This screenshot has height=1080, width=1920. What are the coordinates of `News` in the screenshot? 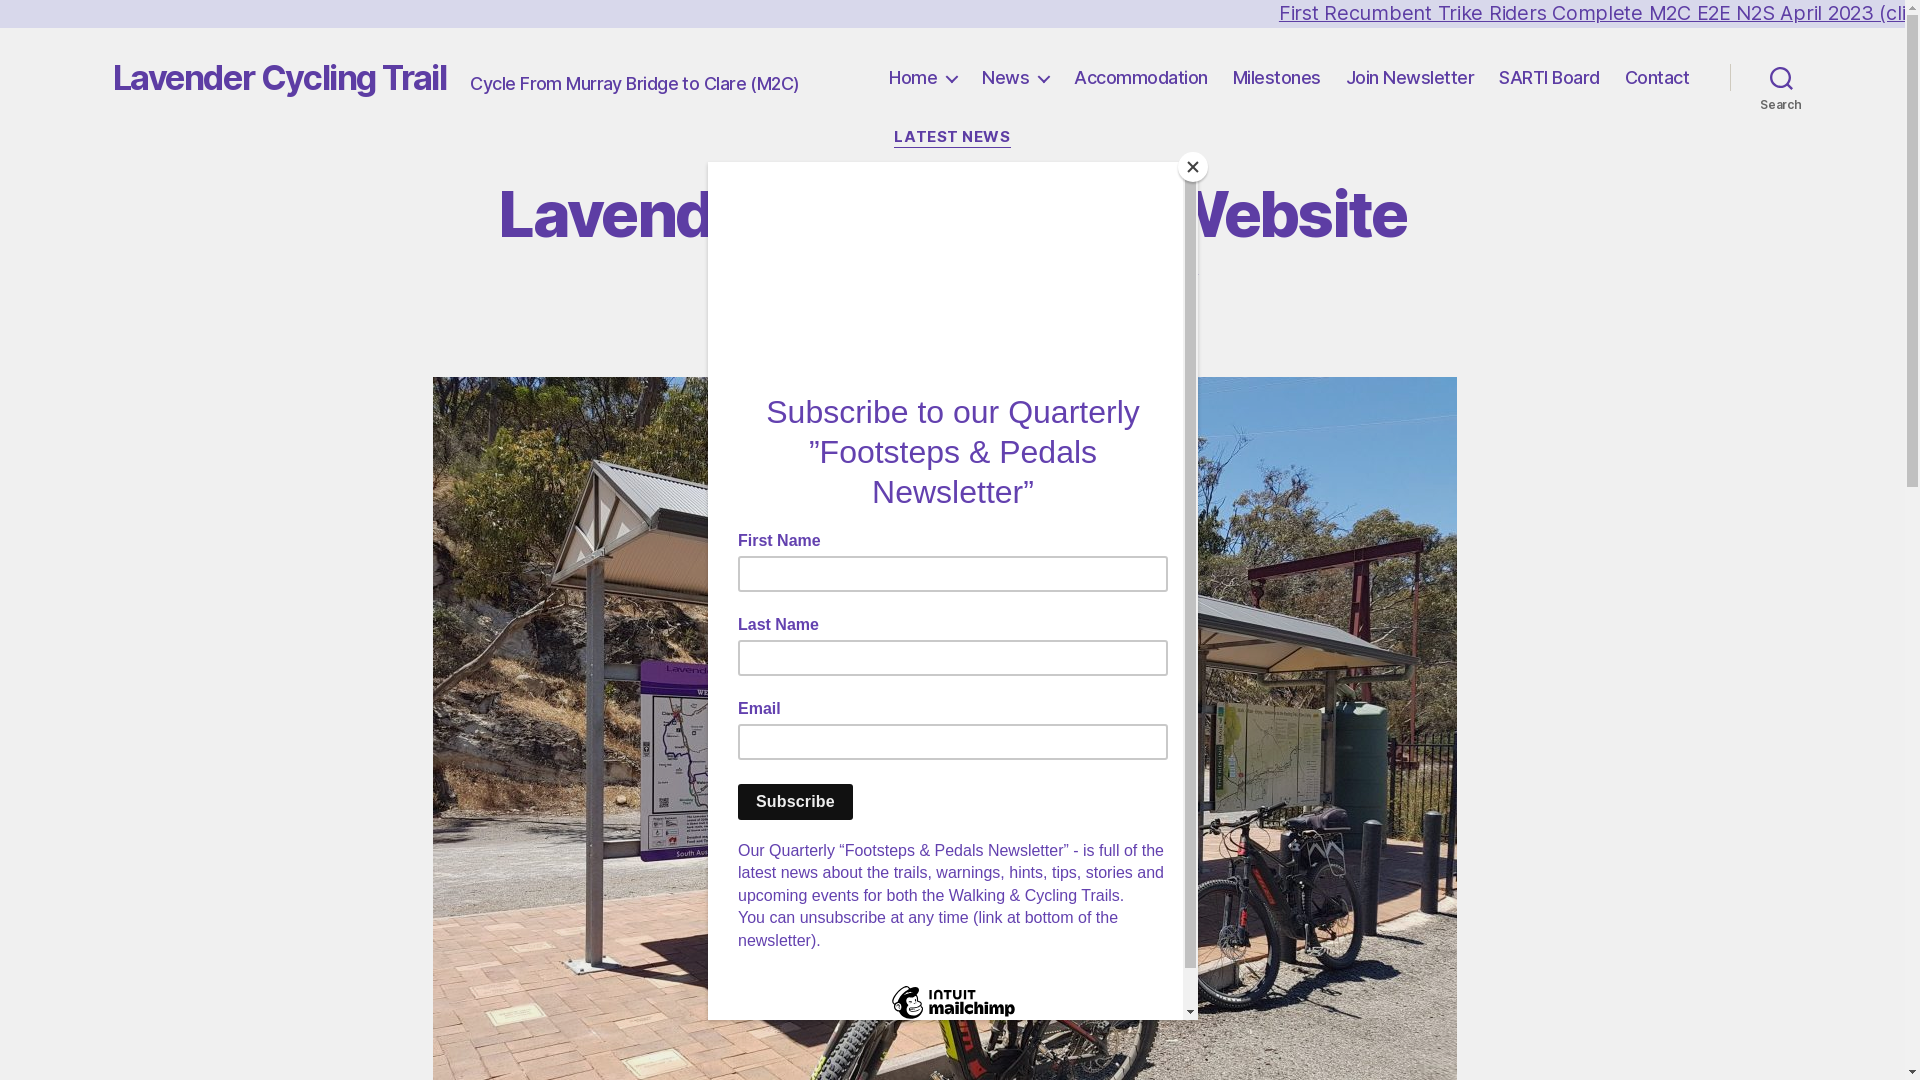 It's located at (1016, 78).